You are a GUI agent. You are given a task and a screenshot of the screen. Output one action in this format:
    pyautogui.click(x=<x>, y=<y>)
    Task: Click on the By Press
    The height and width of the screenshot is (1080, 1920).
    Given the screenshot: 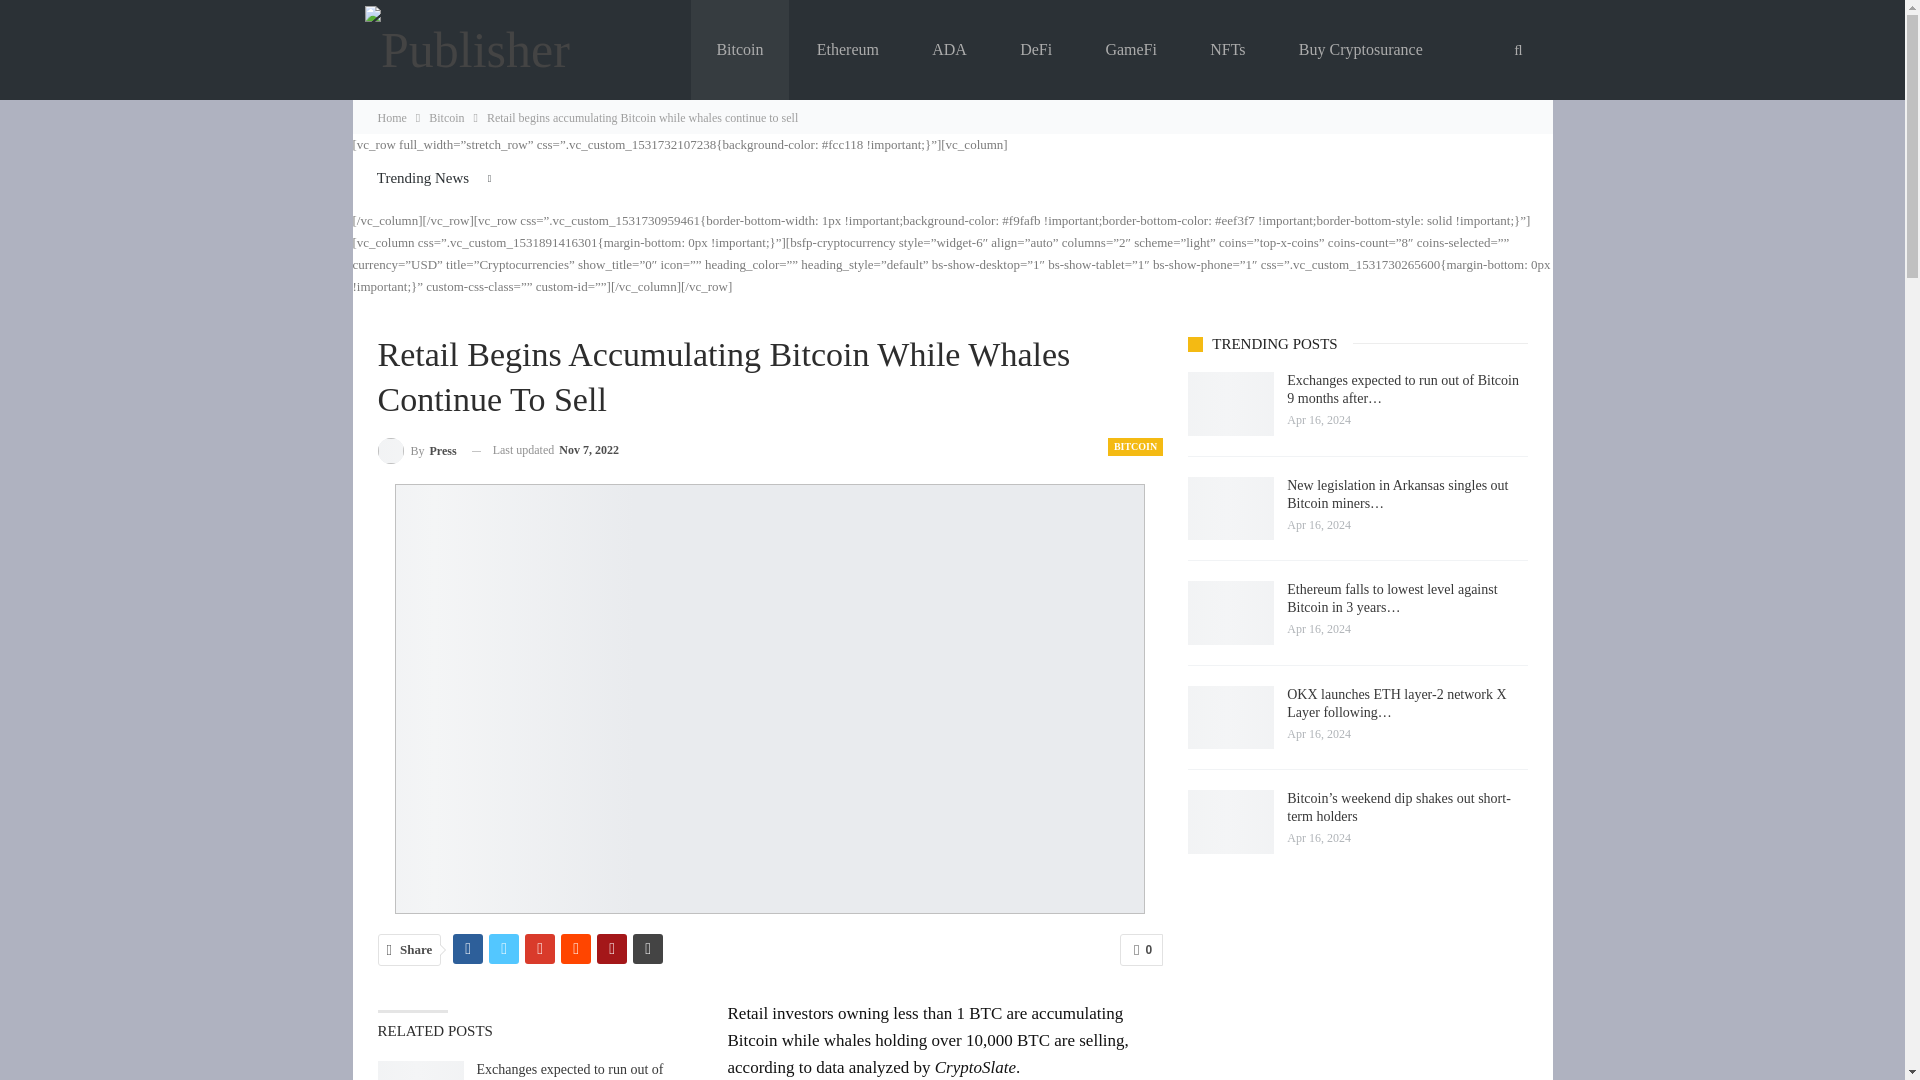 What is the action you would take?
    pyautogui.click(x=417, y=450)
    